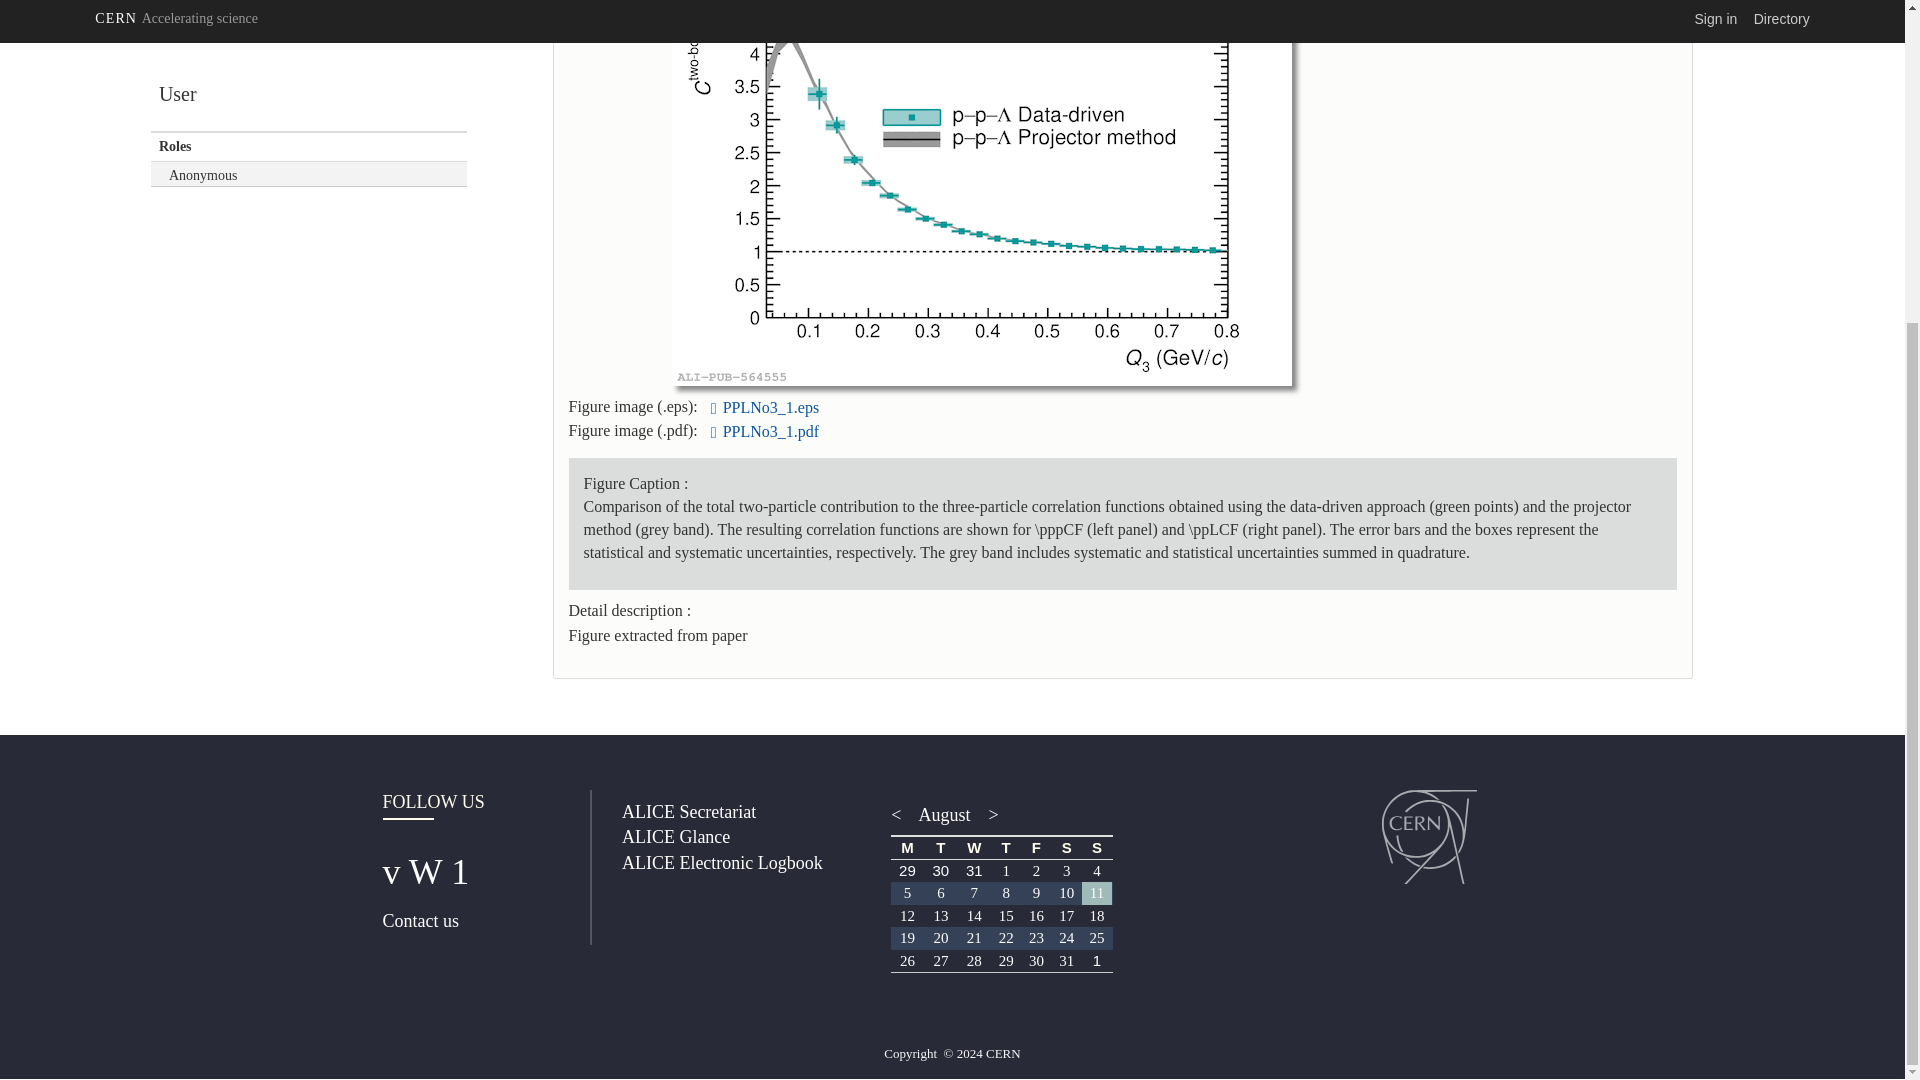  Describe the element at coordinates (312, 6) in the screenshot. I see `Statistics` at that location.